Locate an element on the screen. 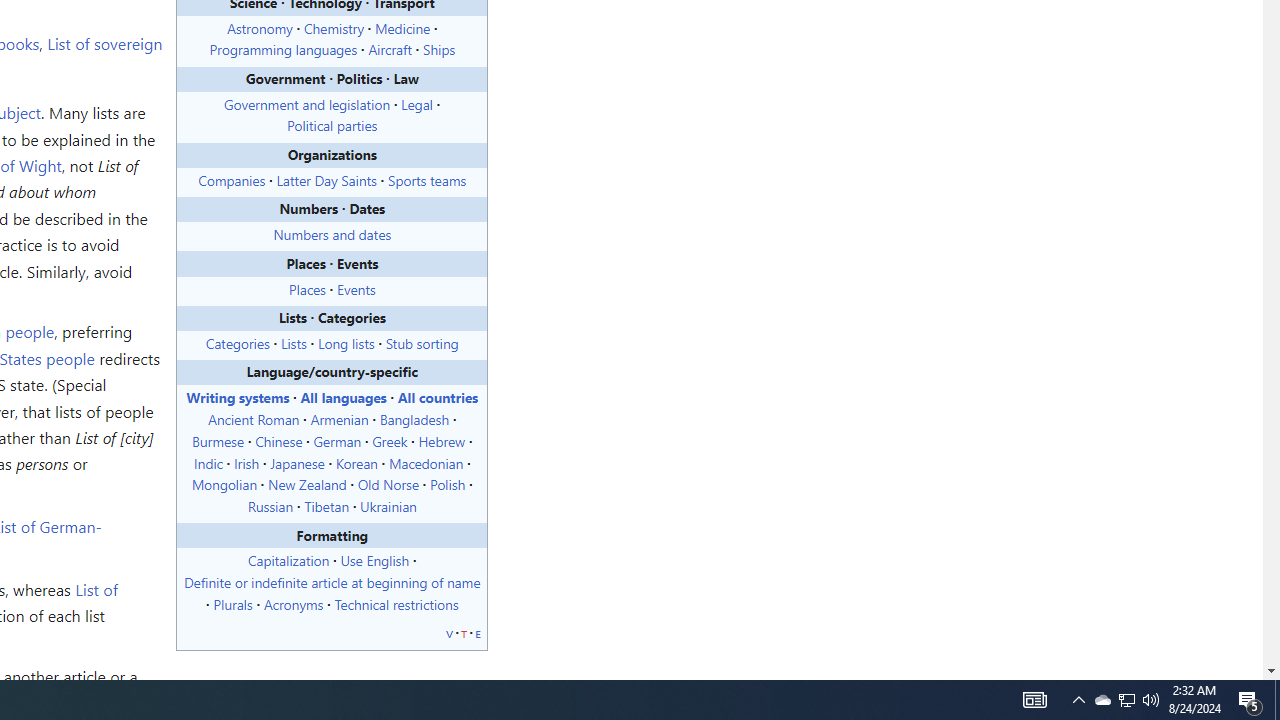  Astronomy is located at coordinates (260, 27).